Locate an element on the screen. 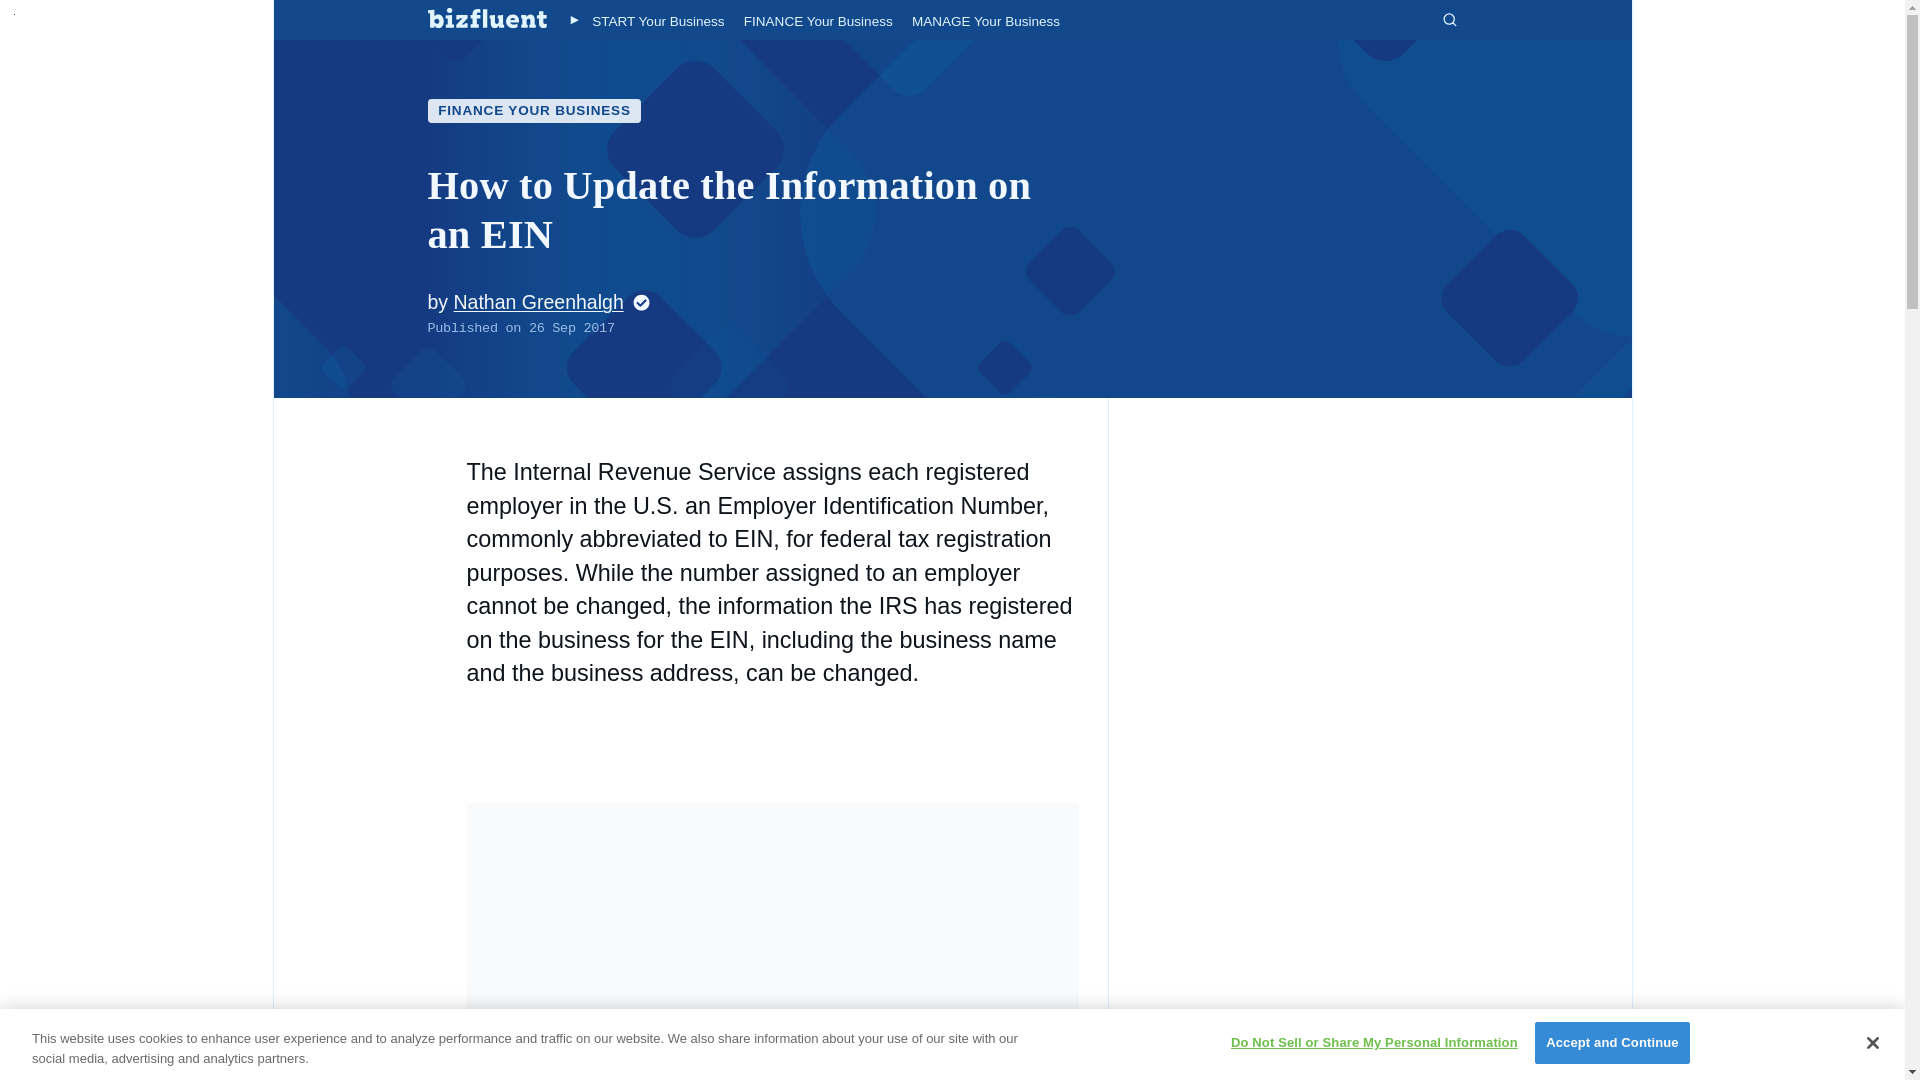 Image resolution: width=1920 pixels, height=1080 pixels. FINANCE Your Business is located at coordinates (818, 22).